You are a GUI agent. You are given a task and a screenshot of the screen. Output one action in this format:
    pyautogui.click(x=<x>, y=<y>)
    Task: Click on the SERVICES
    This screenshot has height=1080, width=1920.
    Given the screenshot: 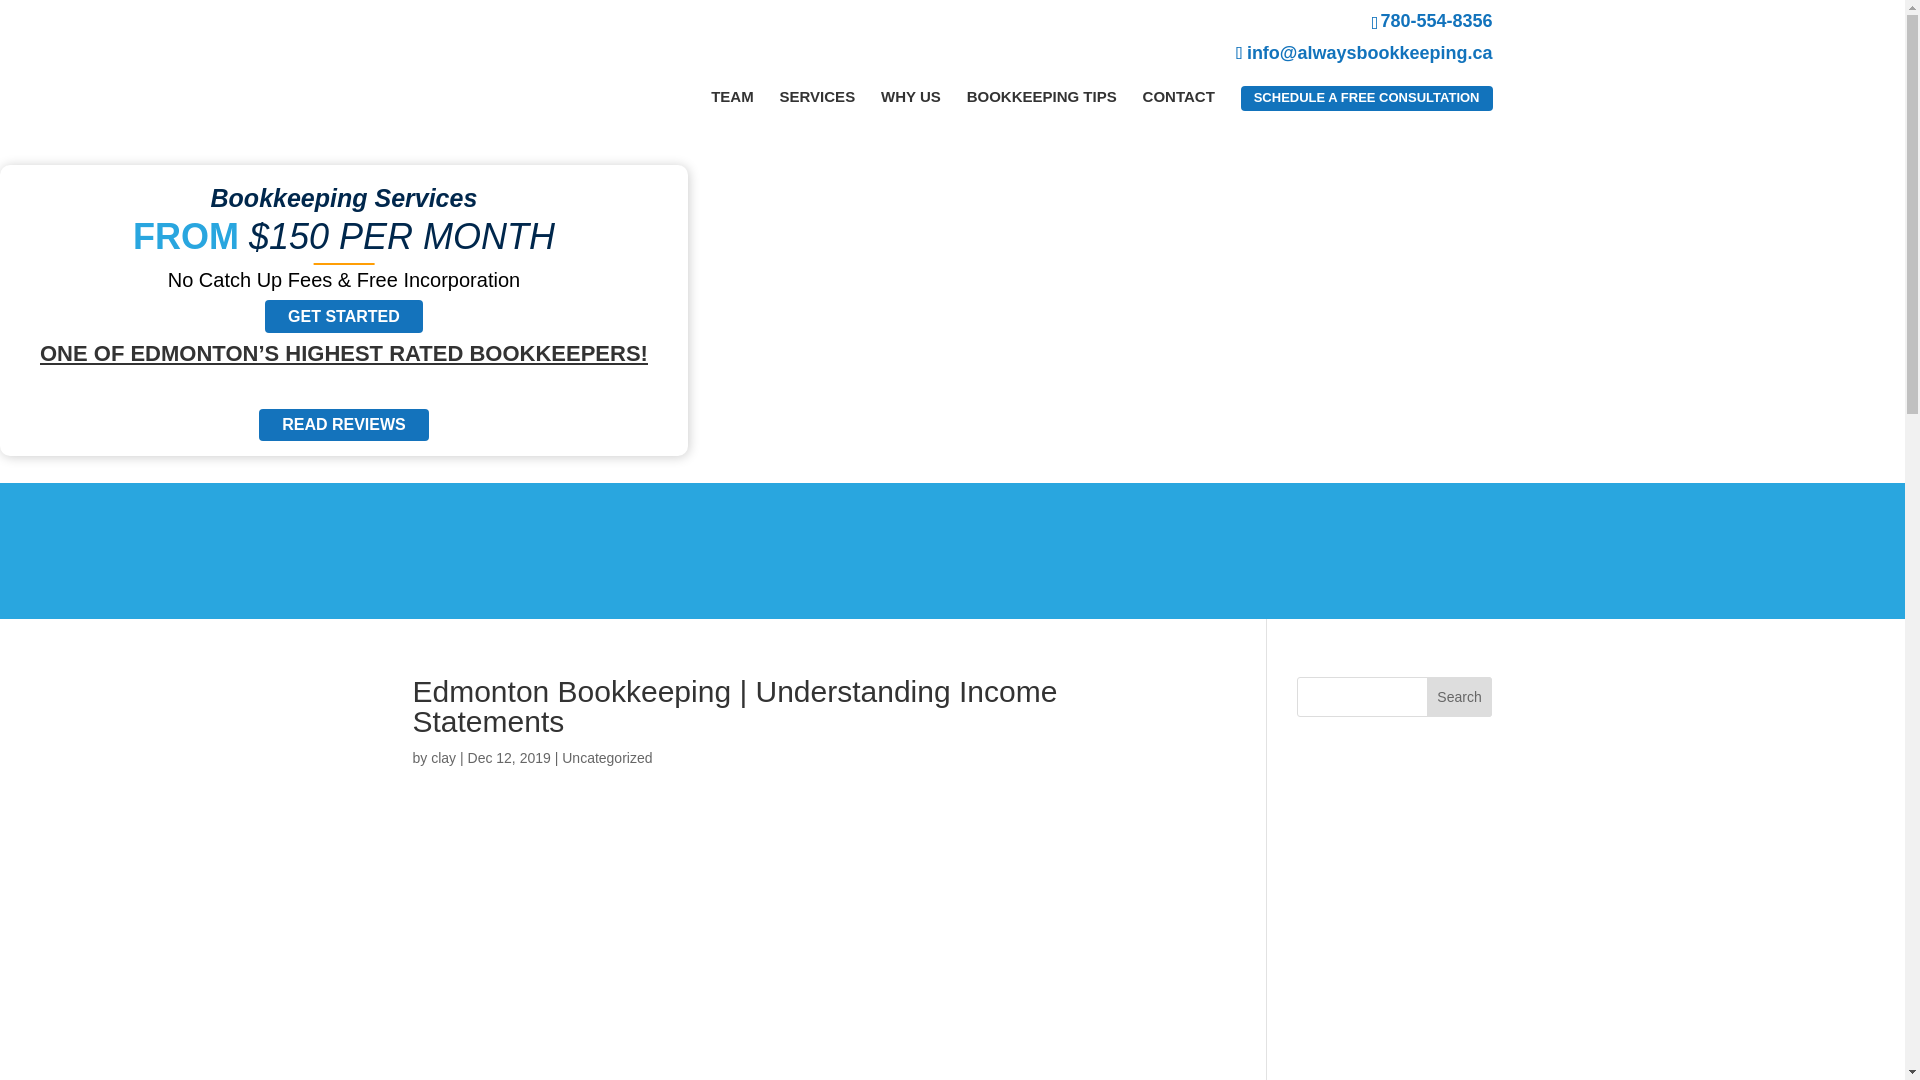 What is the action you would take?
    pyautogui.click(x=818, y=96)
    